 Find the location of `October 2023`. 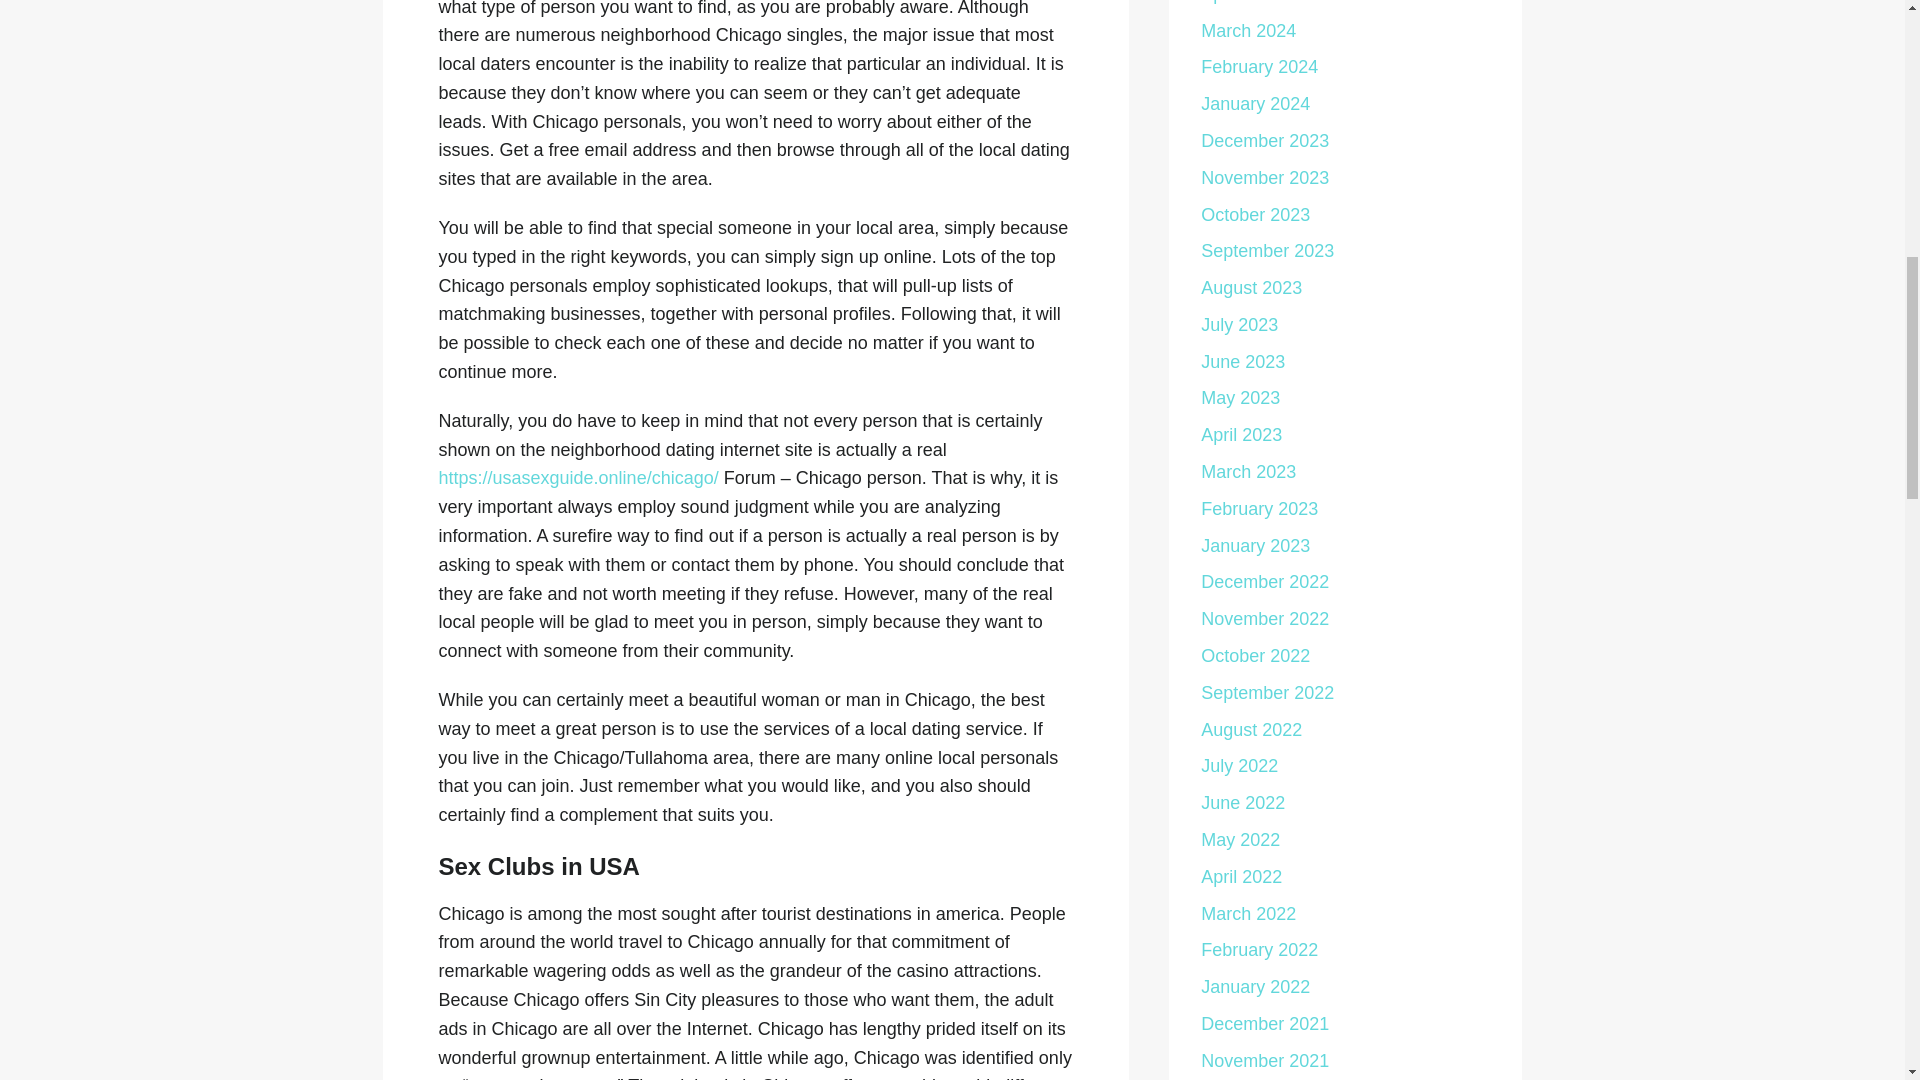

October 2023 is located at coordinates (1255, 214).